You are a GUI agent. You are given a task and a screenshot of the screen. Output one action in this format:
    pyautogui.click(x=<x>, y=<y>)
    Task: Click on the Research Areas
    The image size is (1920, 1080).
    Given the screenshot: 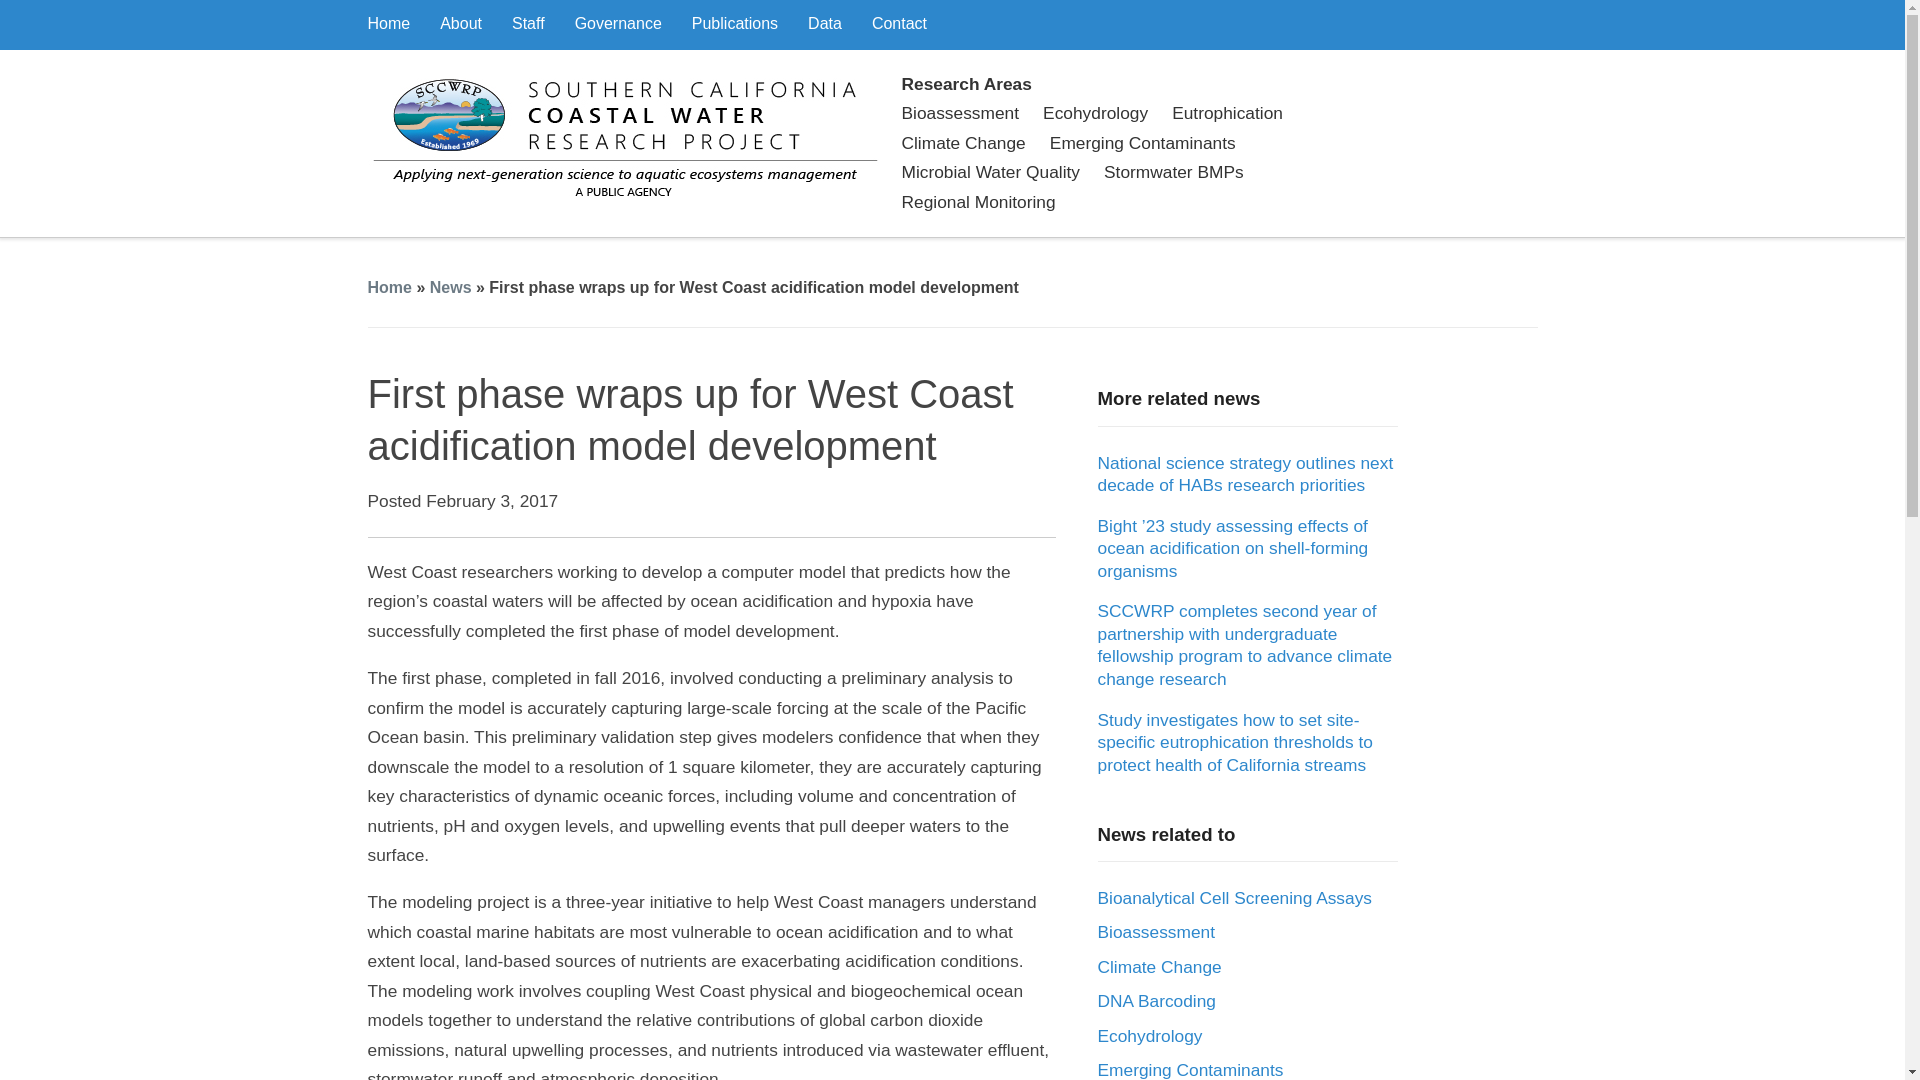 What is the action you would take?
    pyautogui.click(x=1136, y=84)
    